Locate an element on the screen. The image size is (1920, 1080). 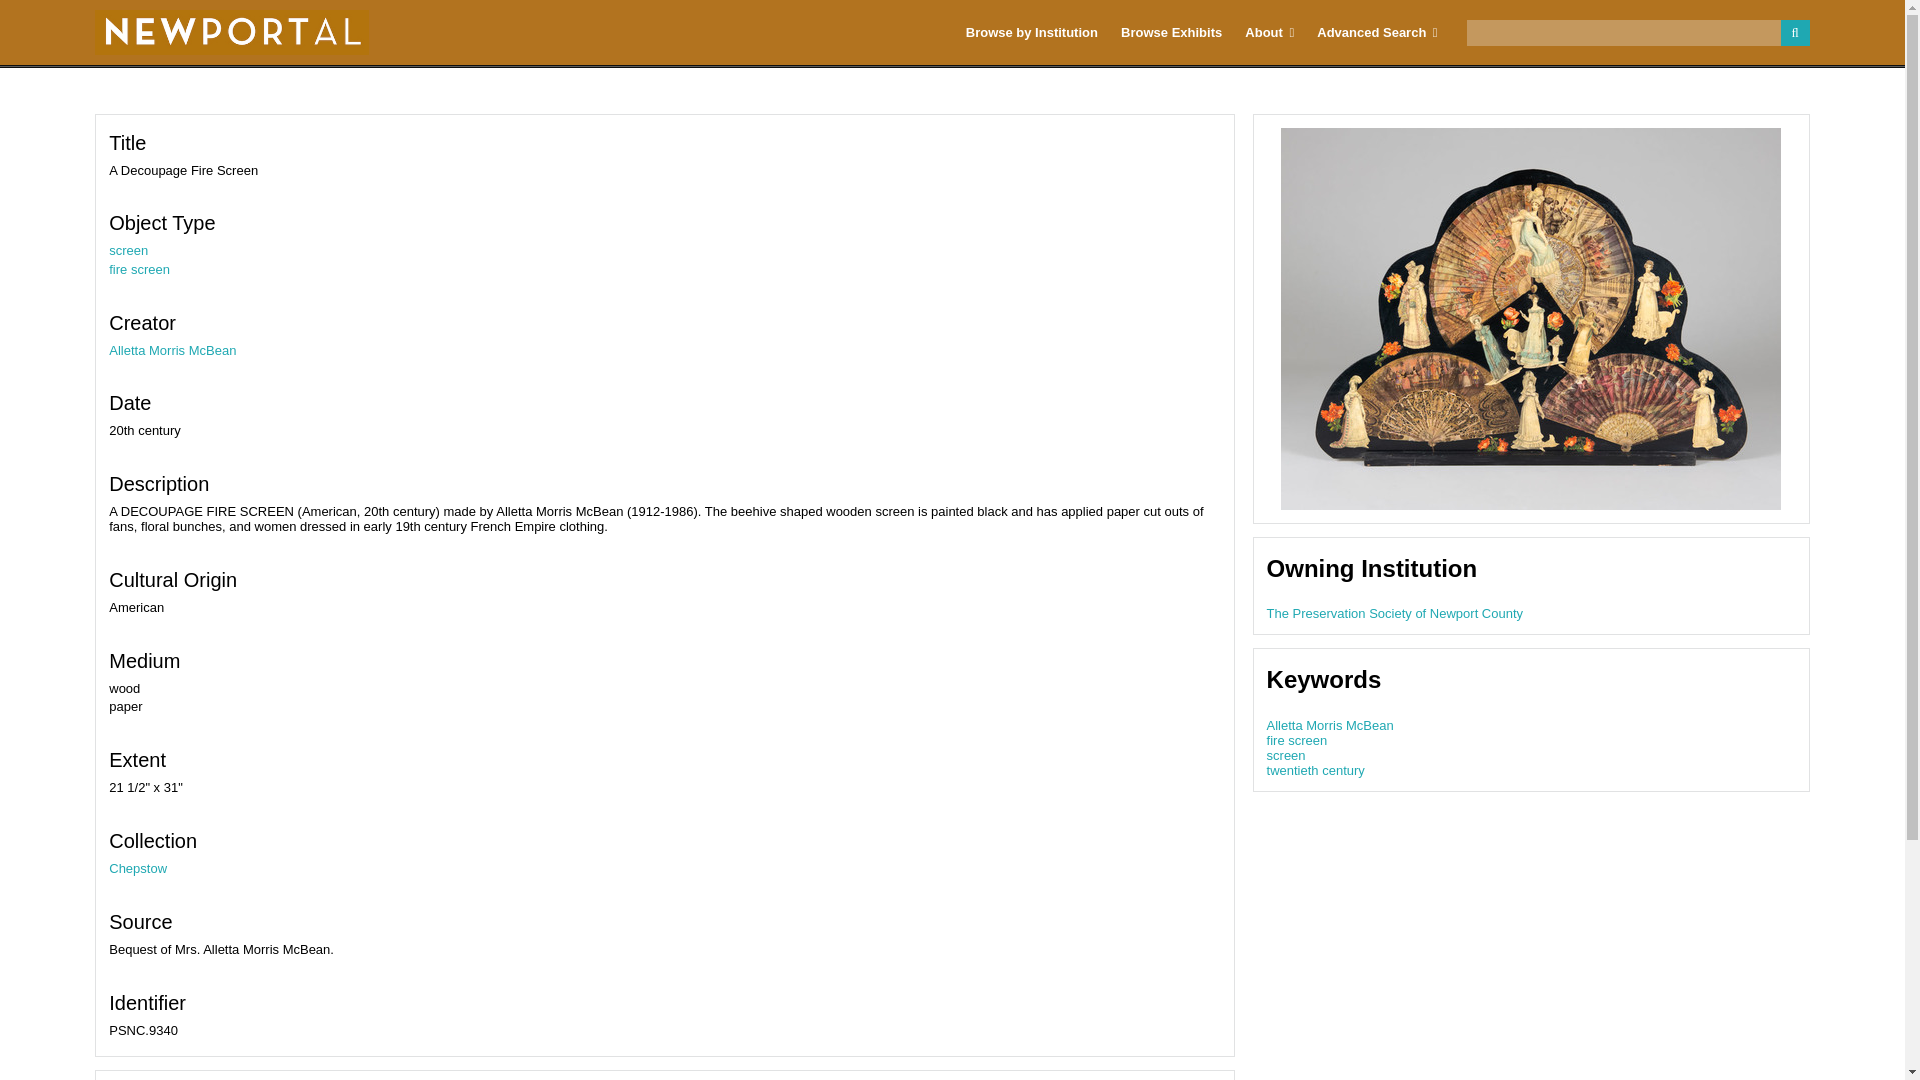
SEARCH is located at coordinates (1794, 33).